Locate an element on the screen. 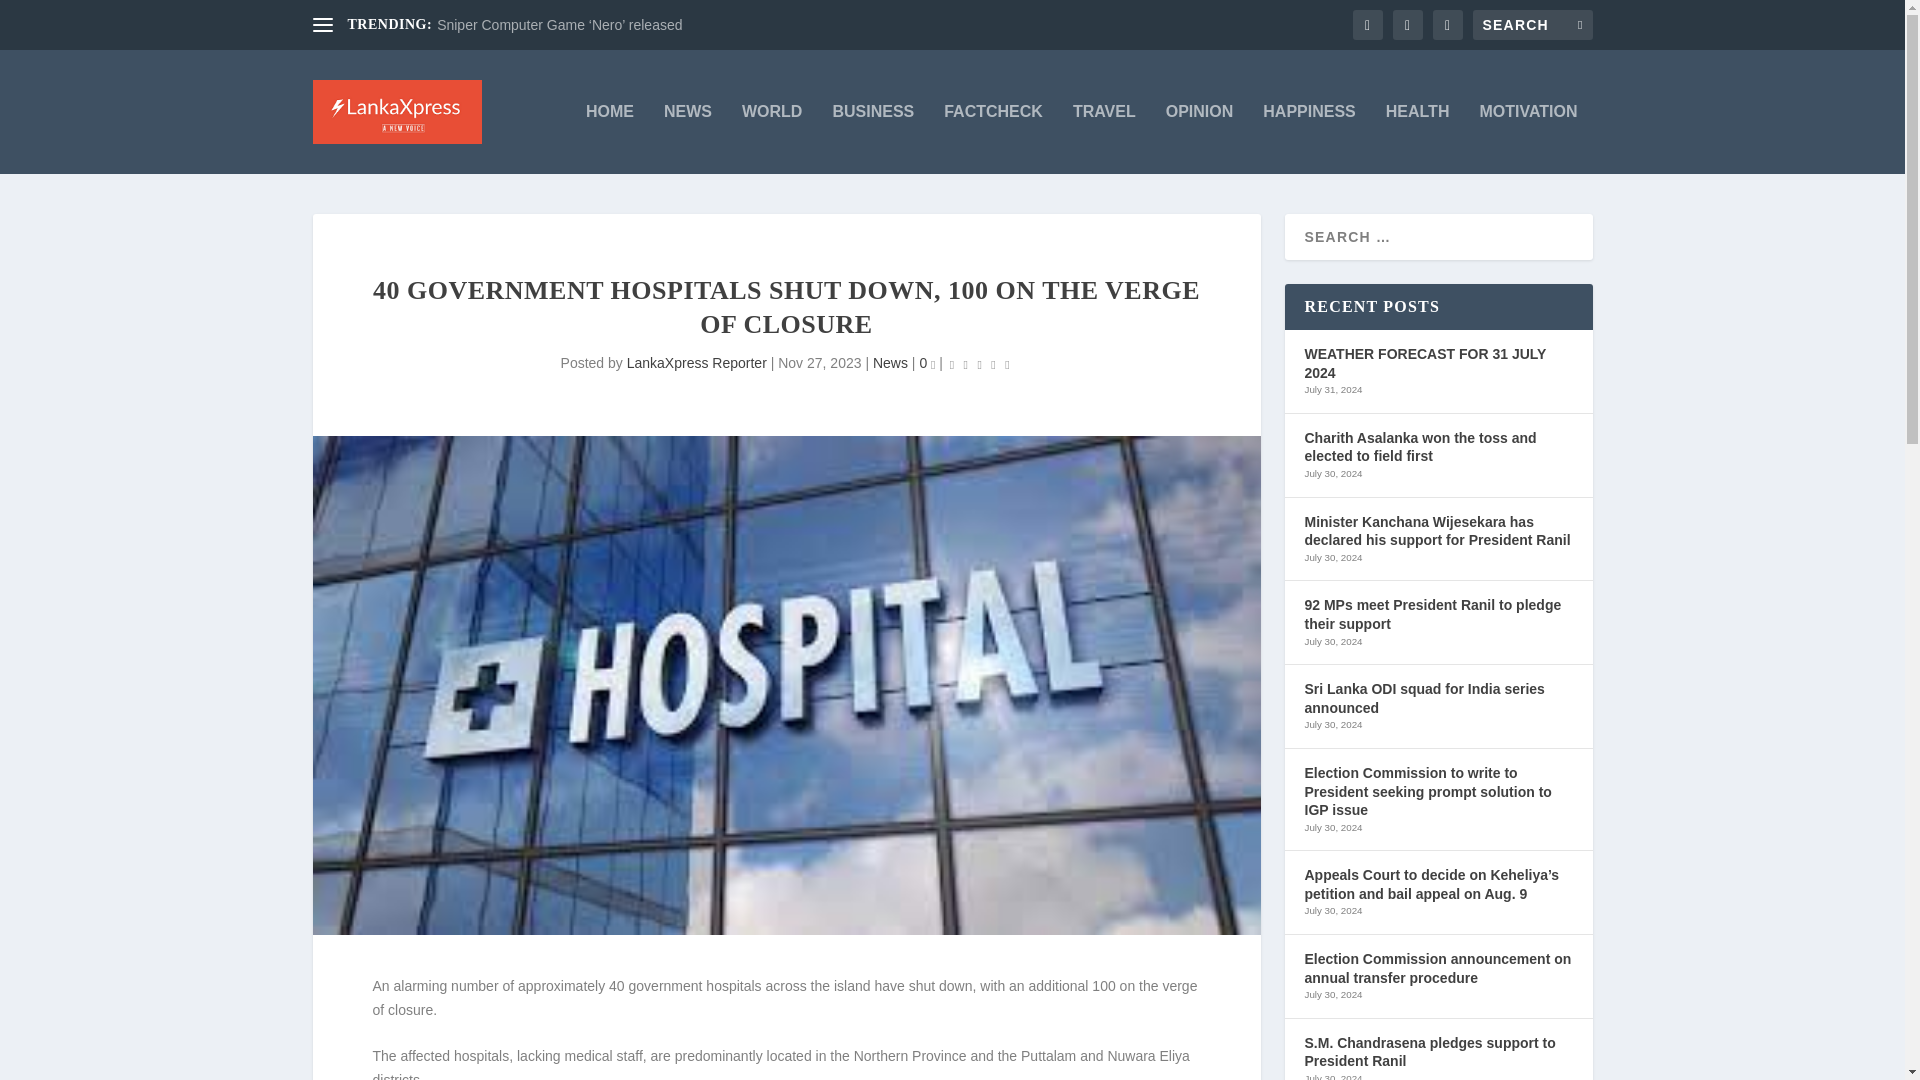  LankaXpress Reporter is located at coordinates (696, 363).